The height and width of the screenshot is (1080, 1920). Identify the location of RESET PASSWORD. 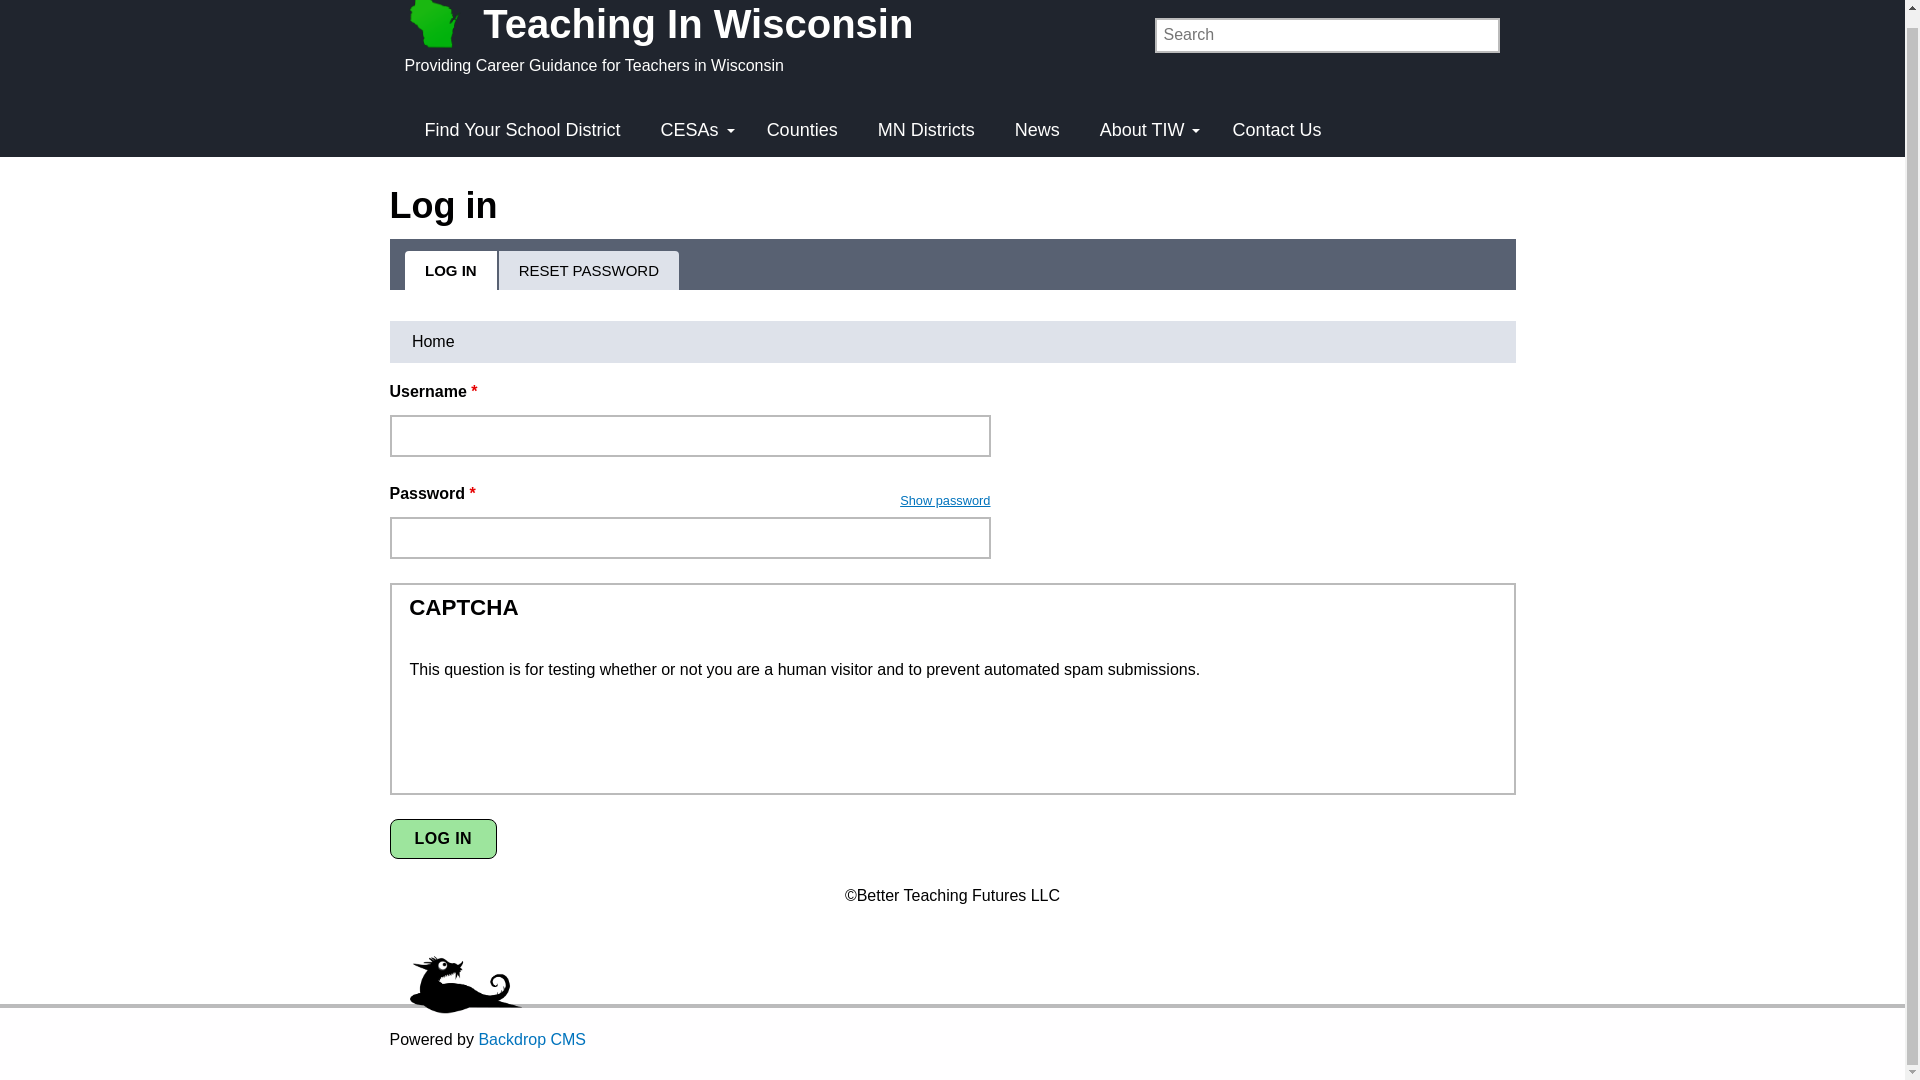
(589, 270).